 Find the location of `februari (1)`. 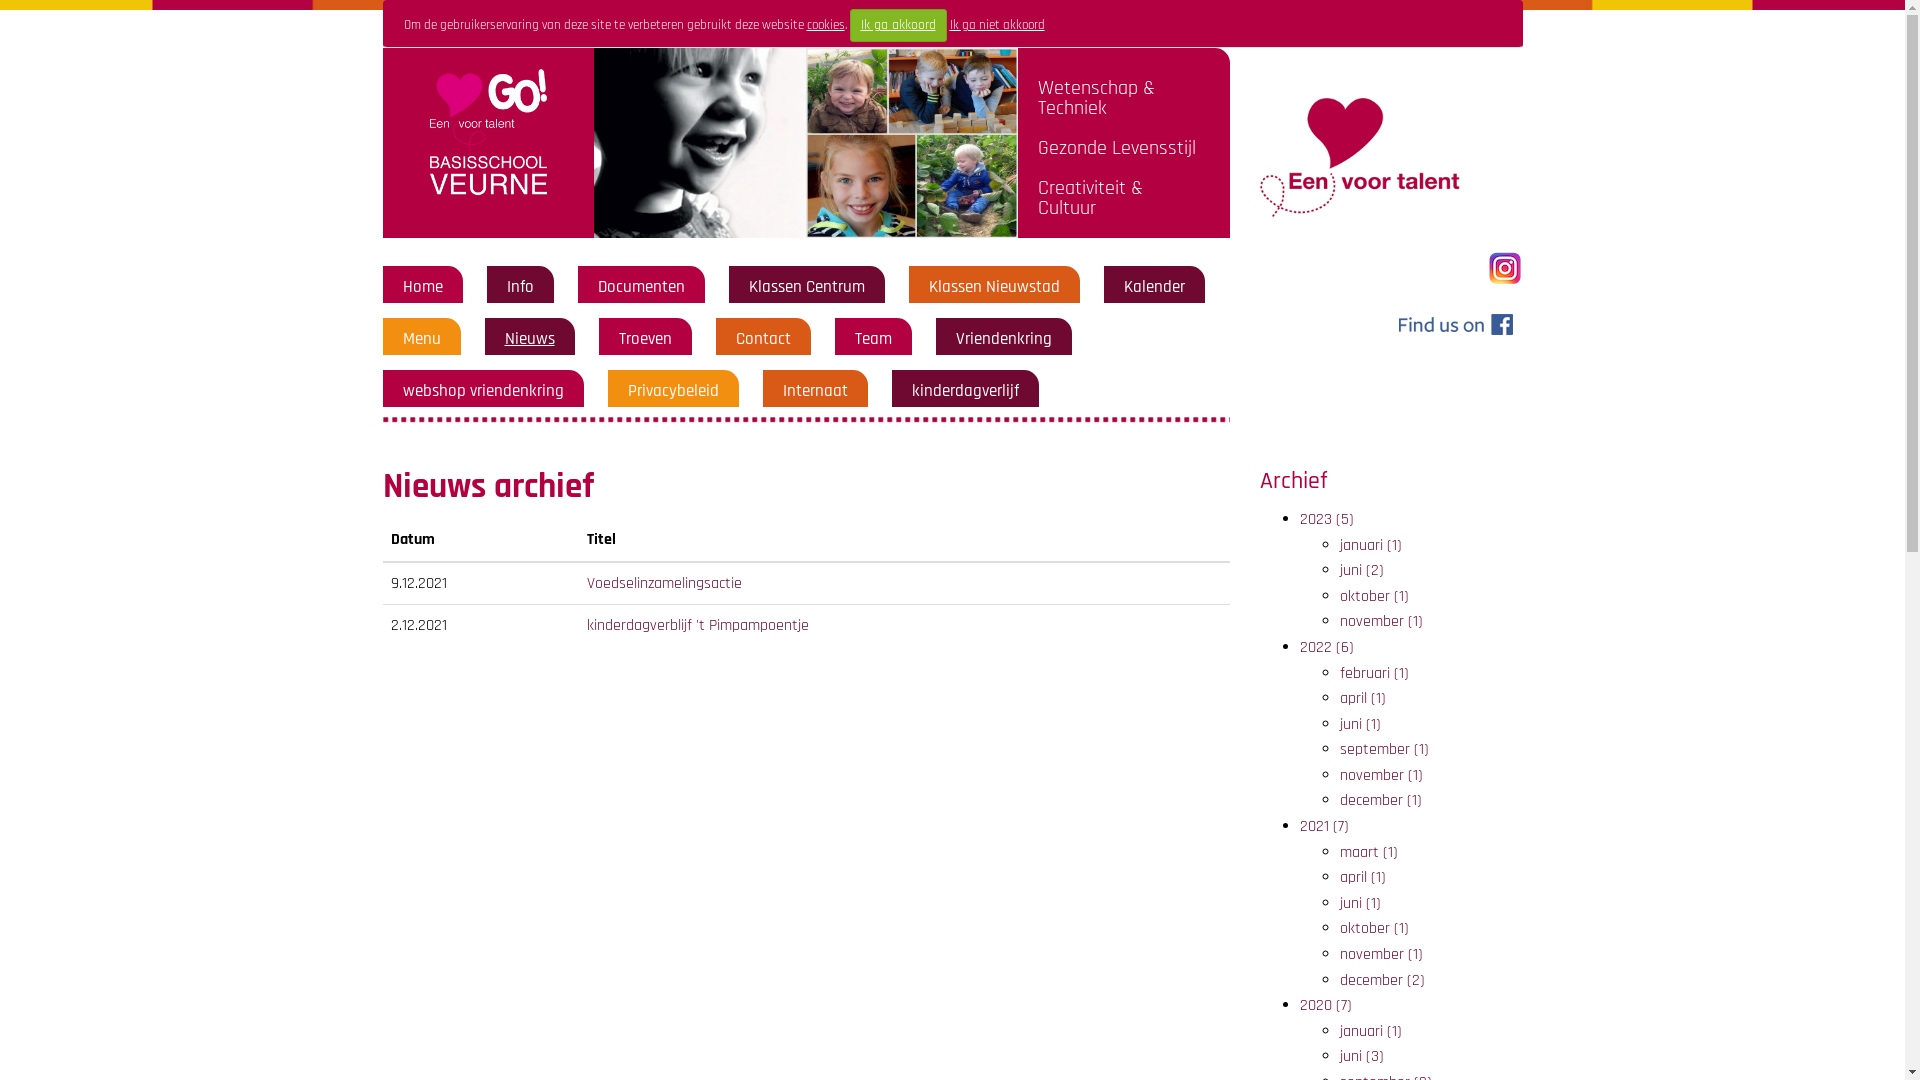

februari (1) is located at coordinates (1374, 674).